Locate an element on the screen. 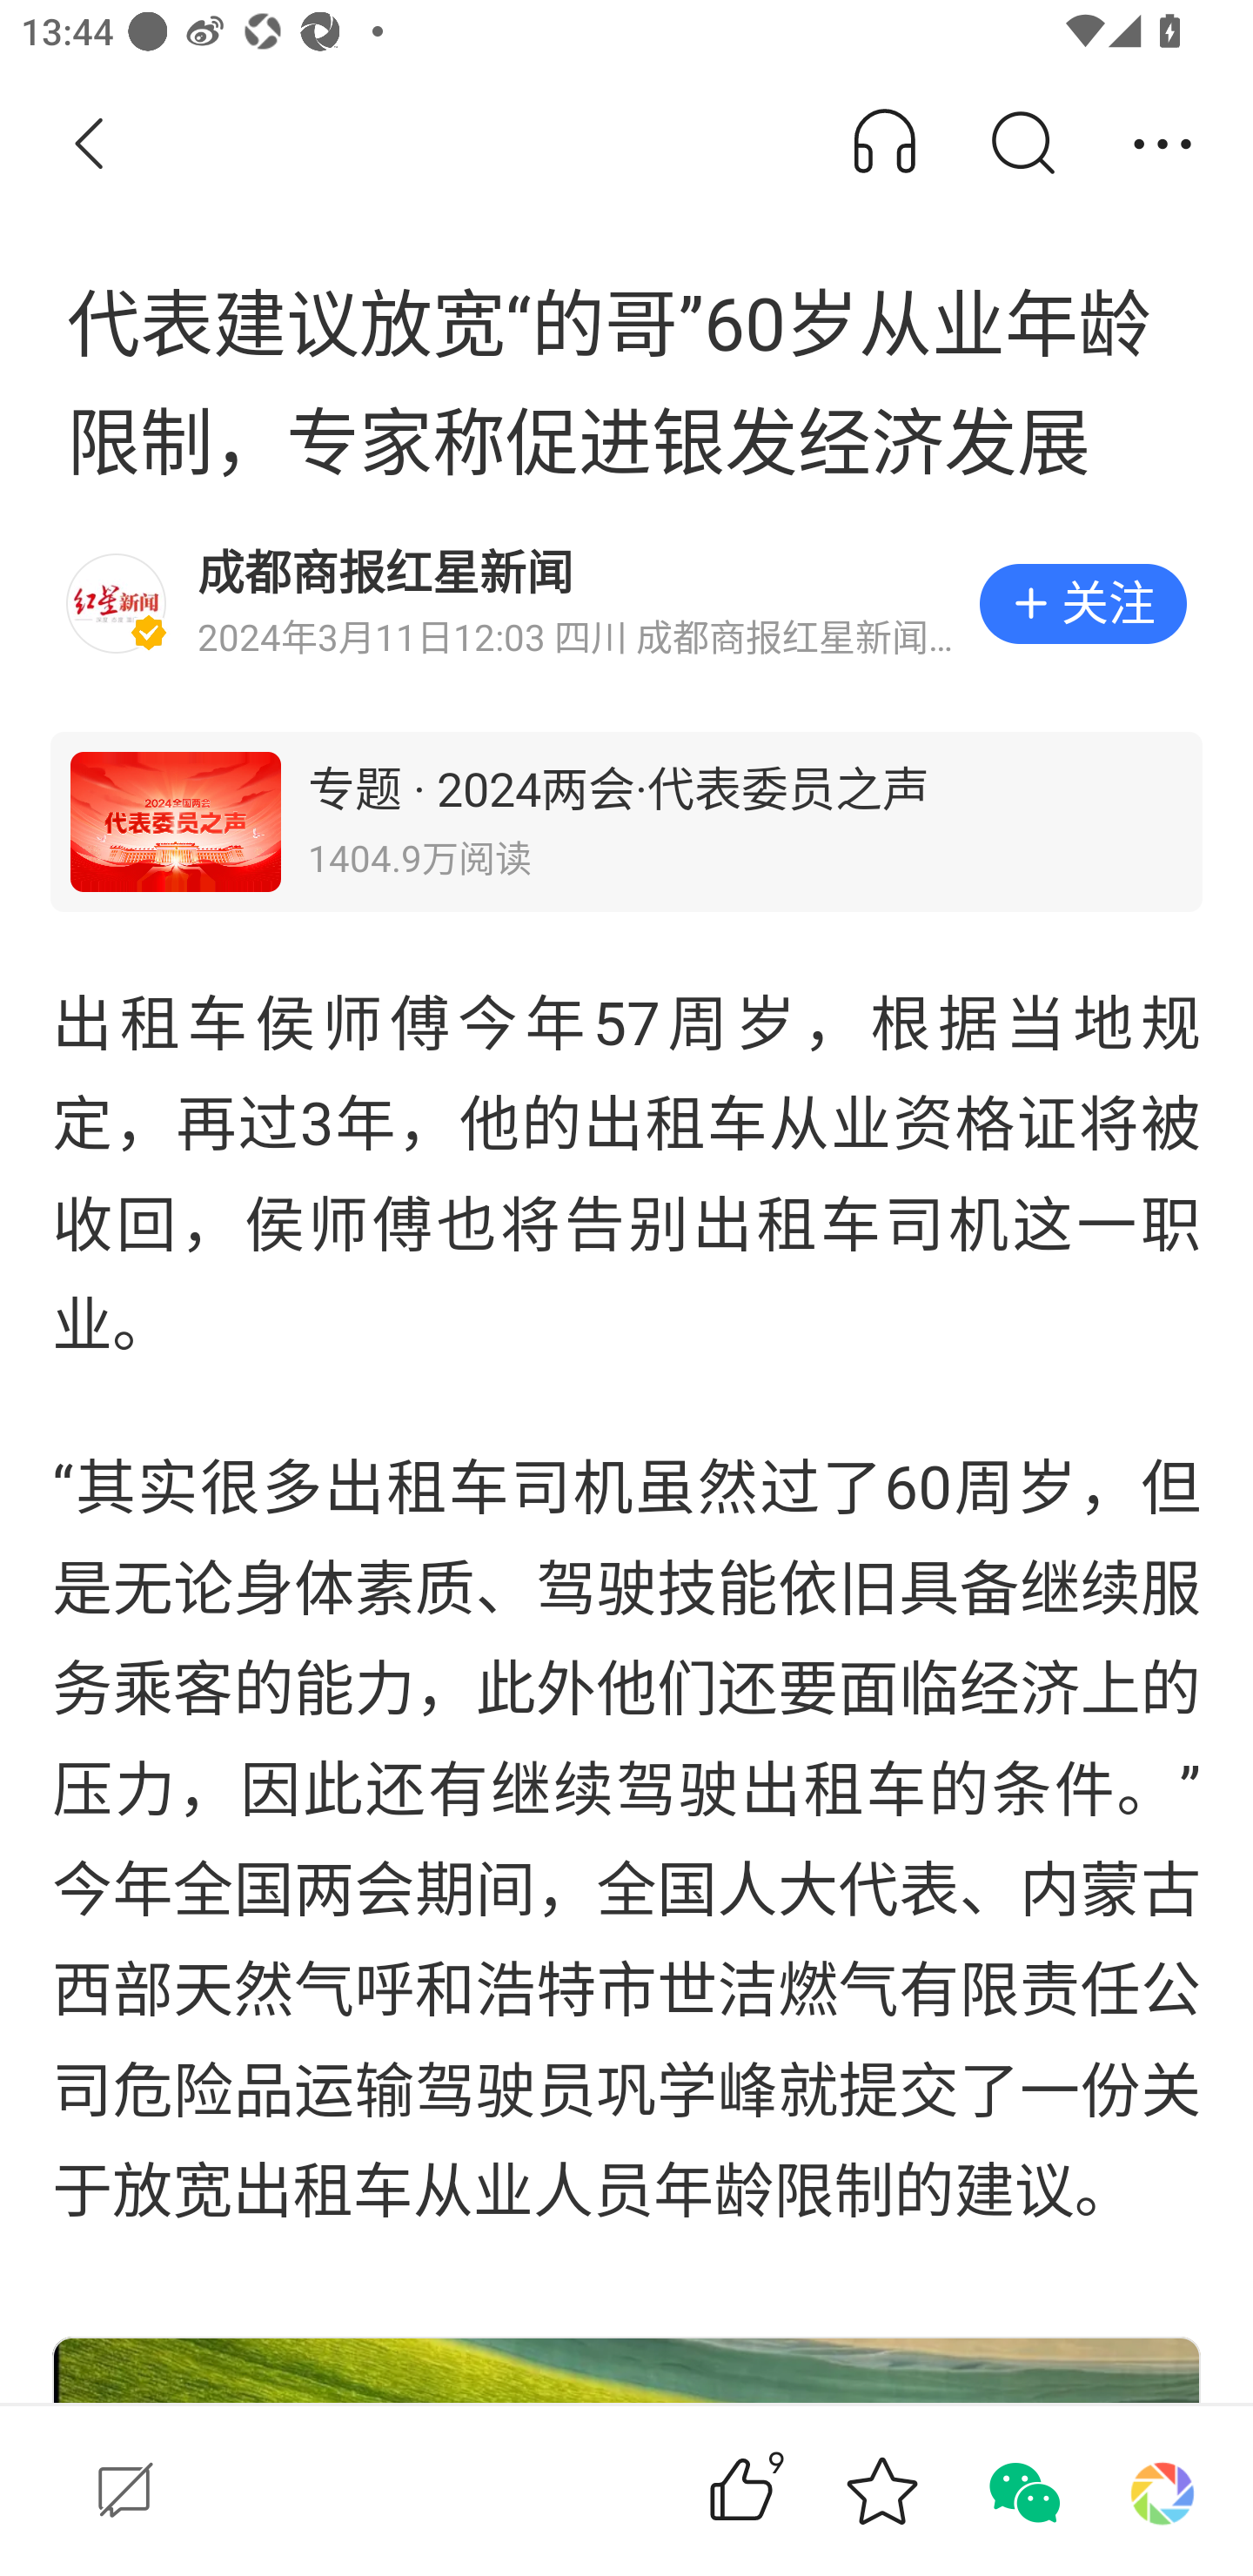 This screenshot has height=2576, width=1253. 搜索  is located at coordinates (1022, 144).